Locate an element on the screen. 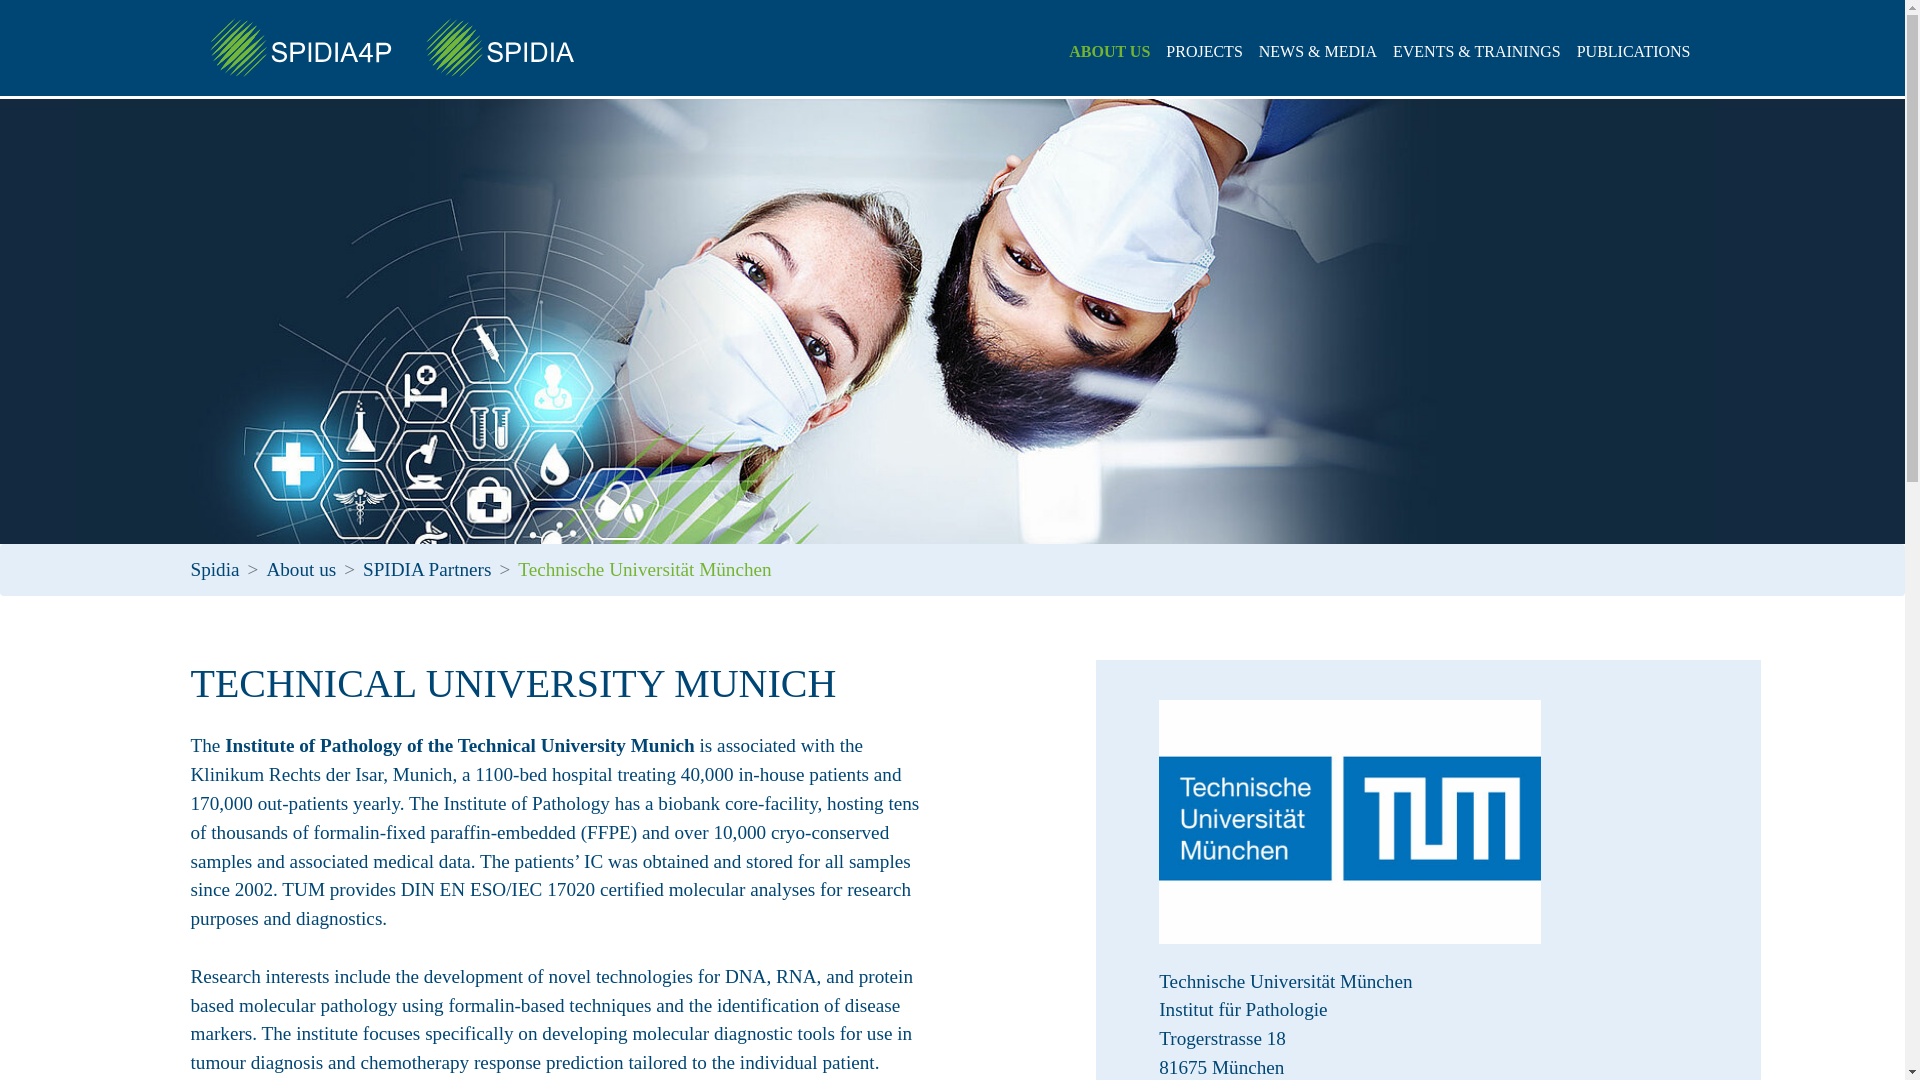 Image resolution: width=1920 pixels, height=1080 pixels. ABOUT US is located at coordinates (1109, 52).